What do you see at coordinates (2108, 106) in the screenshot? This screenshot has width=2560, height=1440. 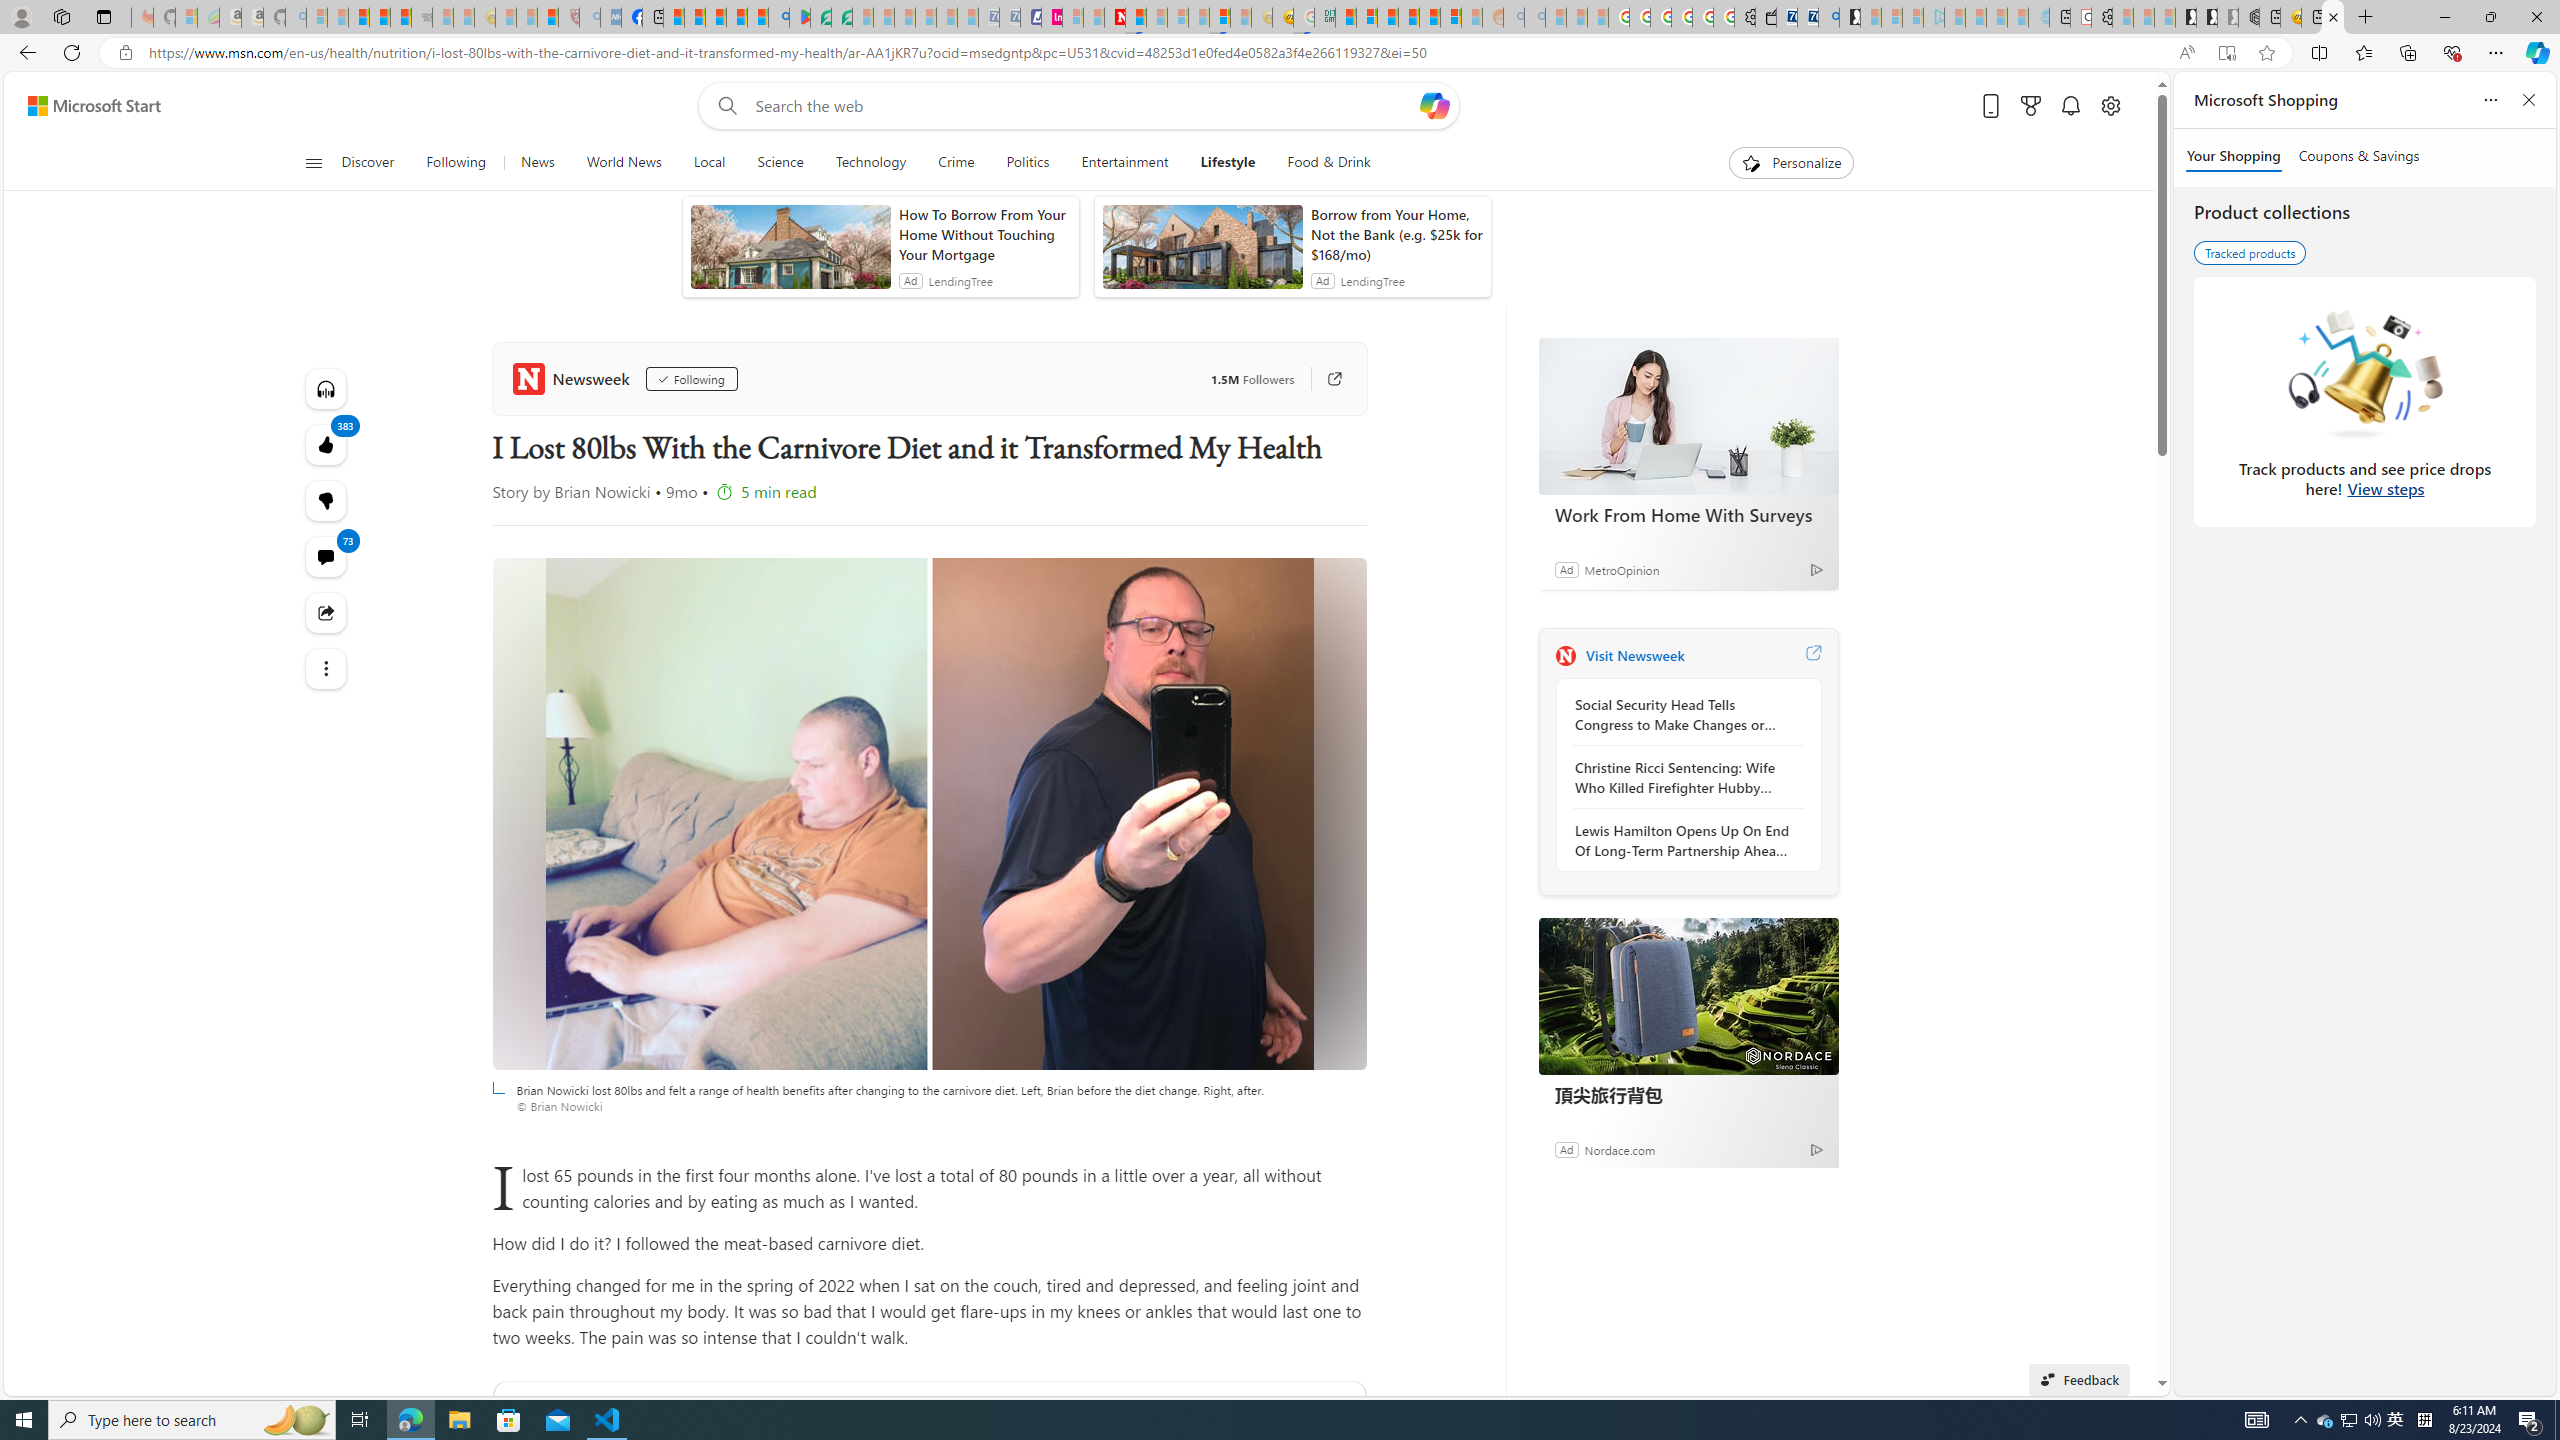 I see `Open settings` at bounding box center [2108, 106].